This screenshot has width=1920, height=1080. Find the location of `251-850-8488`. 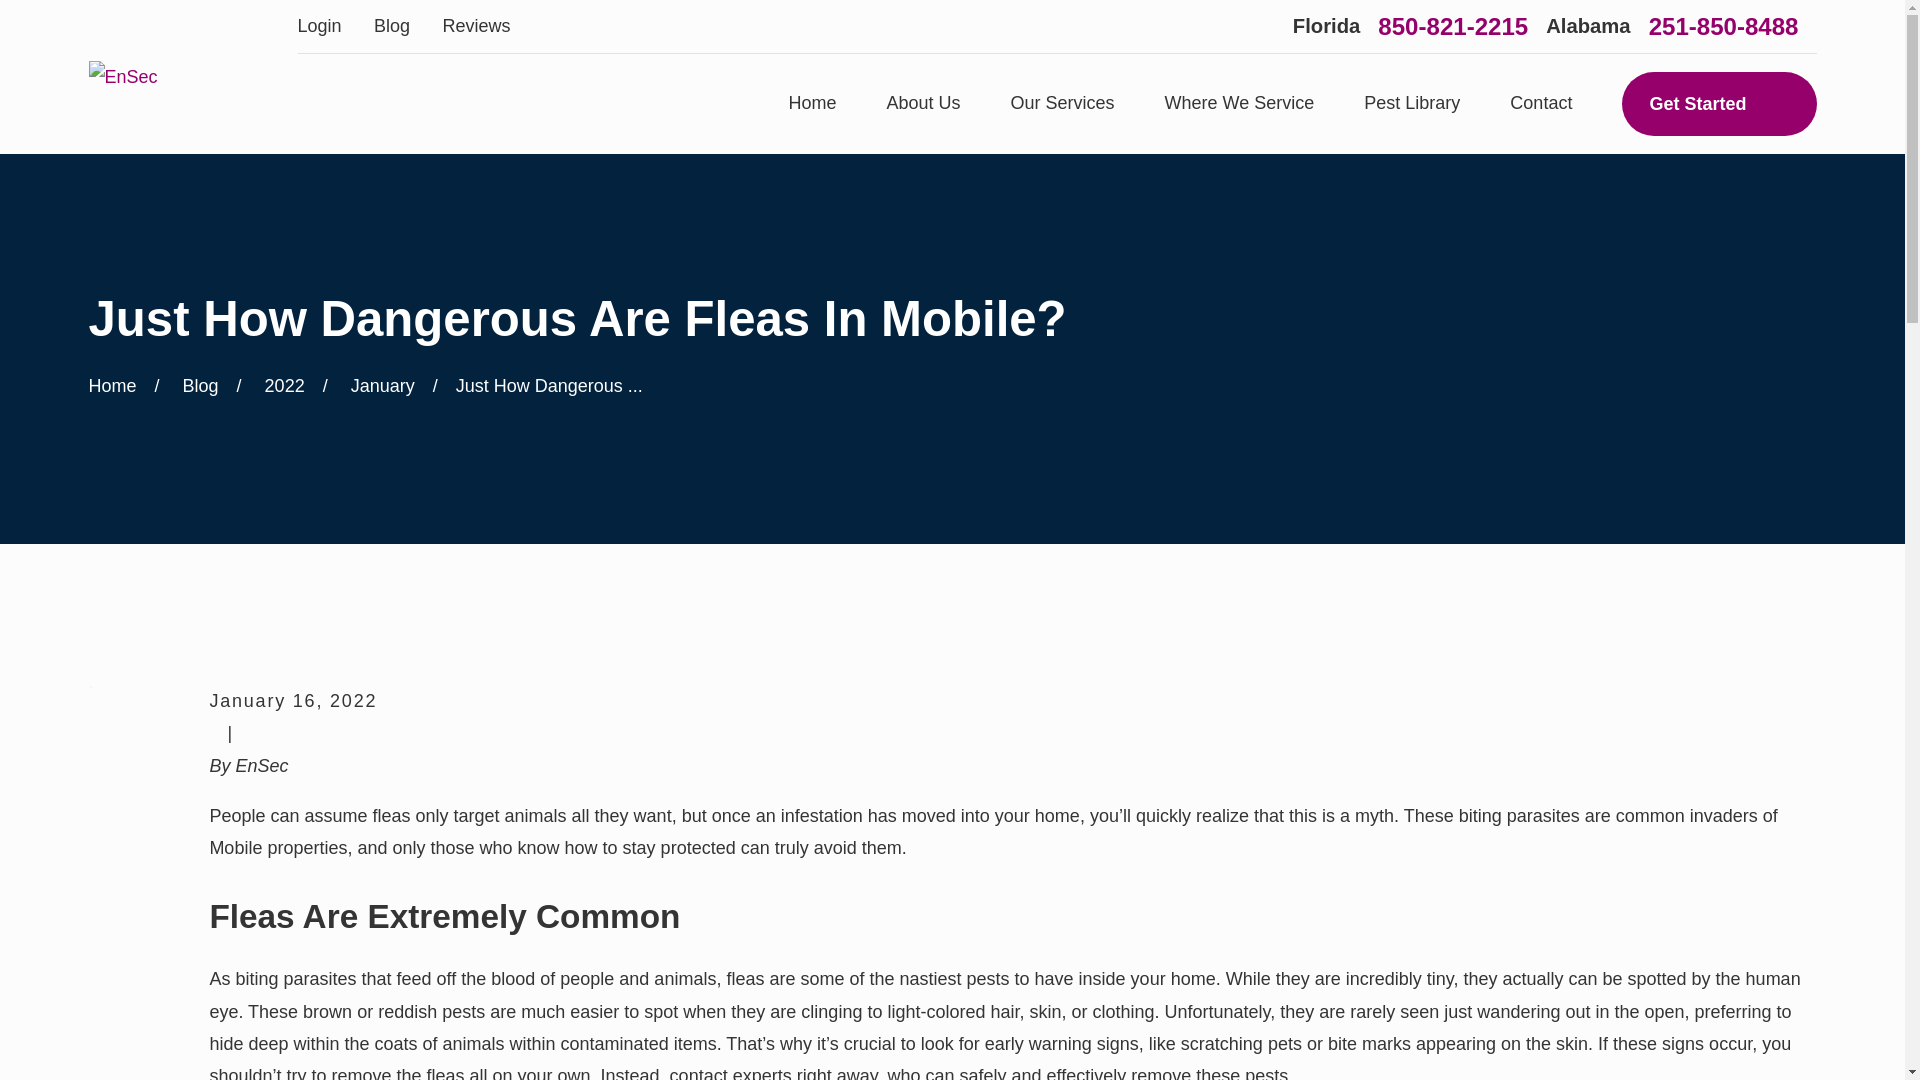

251-850-8488 is located at coordinates (1724, 26).